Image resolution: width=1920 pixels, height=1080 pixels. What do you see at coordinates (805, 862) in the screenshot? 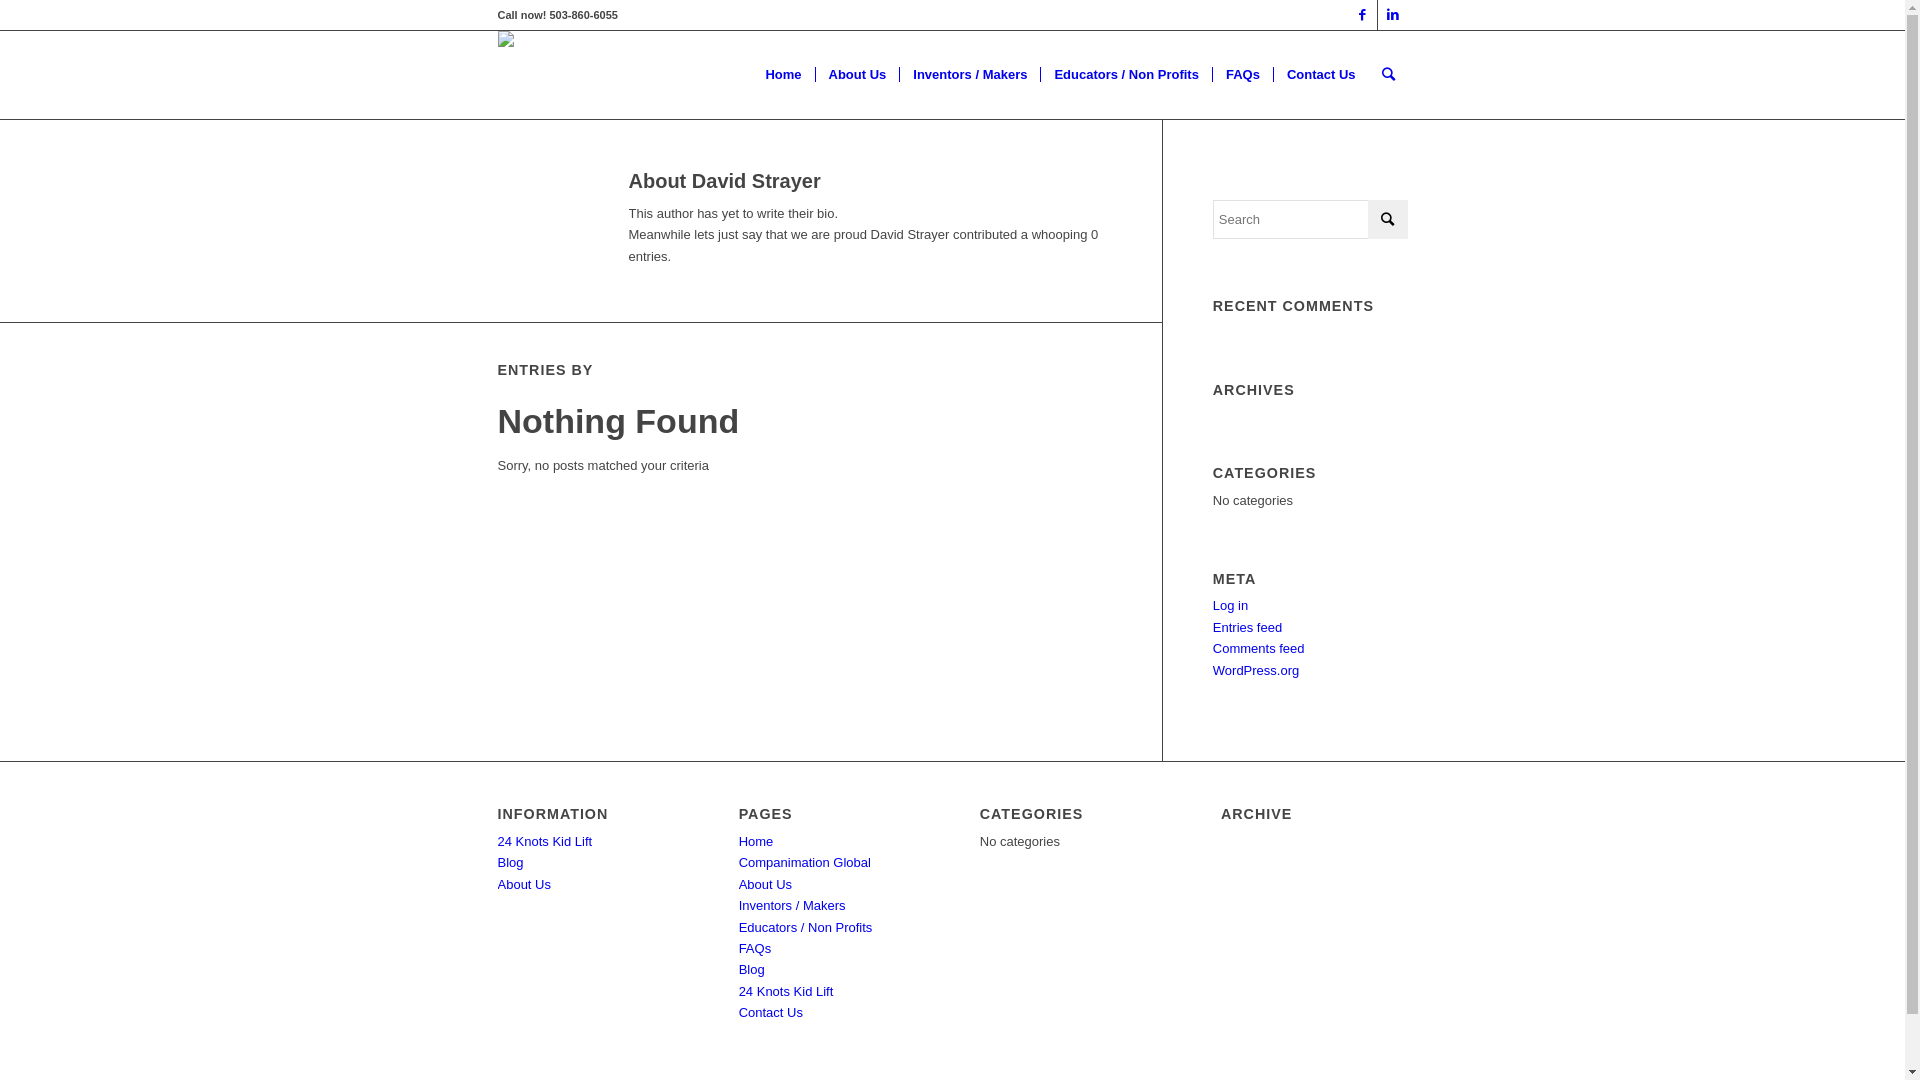
I see `Companimation Global` at bounding box center [805, 862].